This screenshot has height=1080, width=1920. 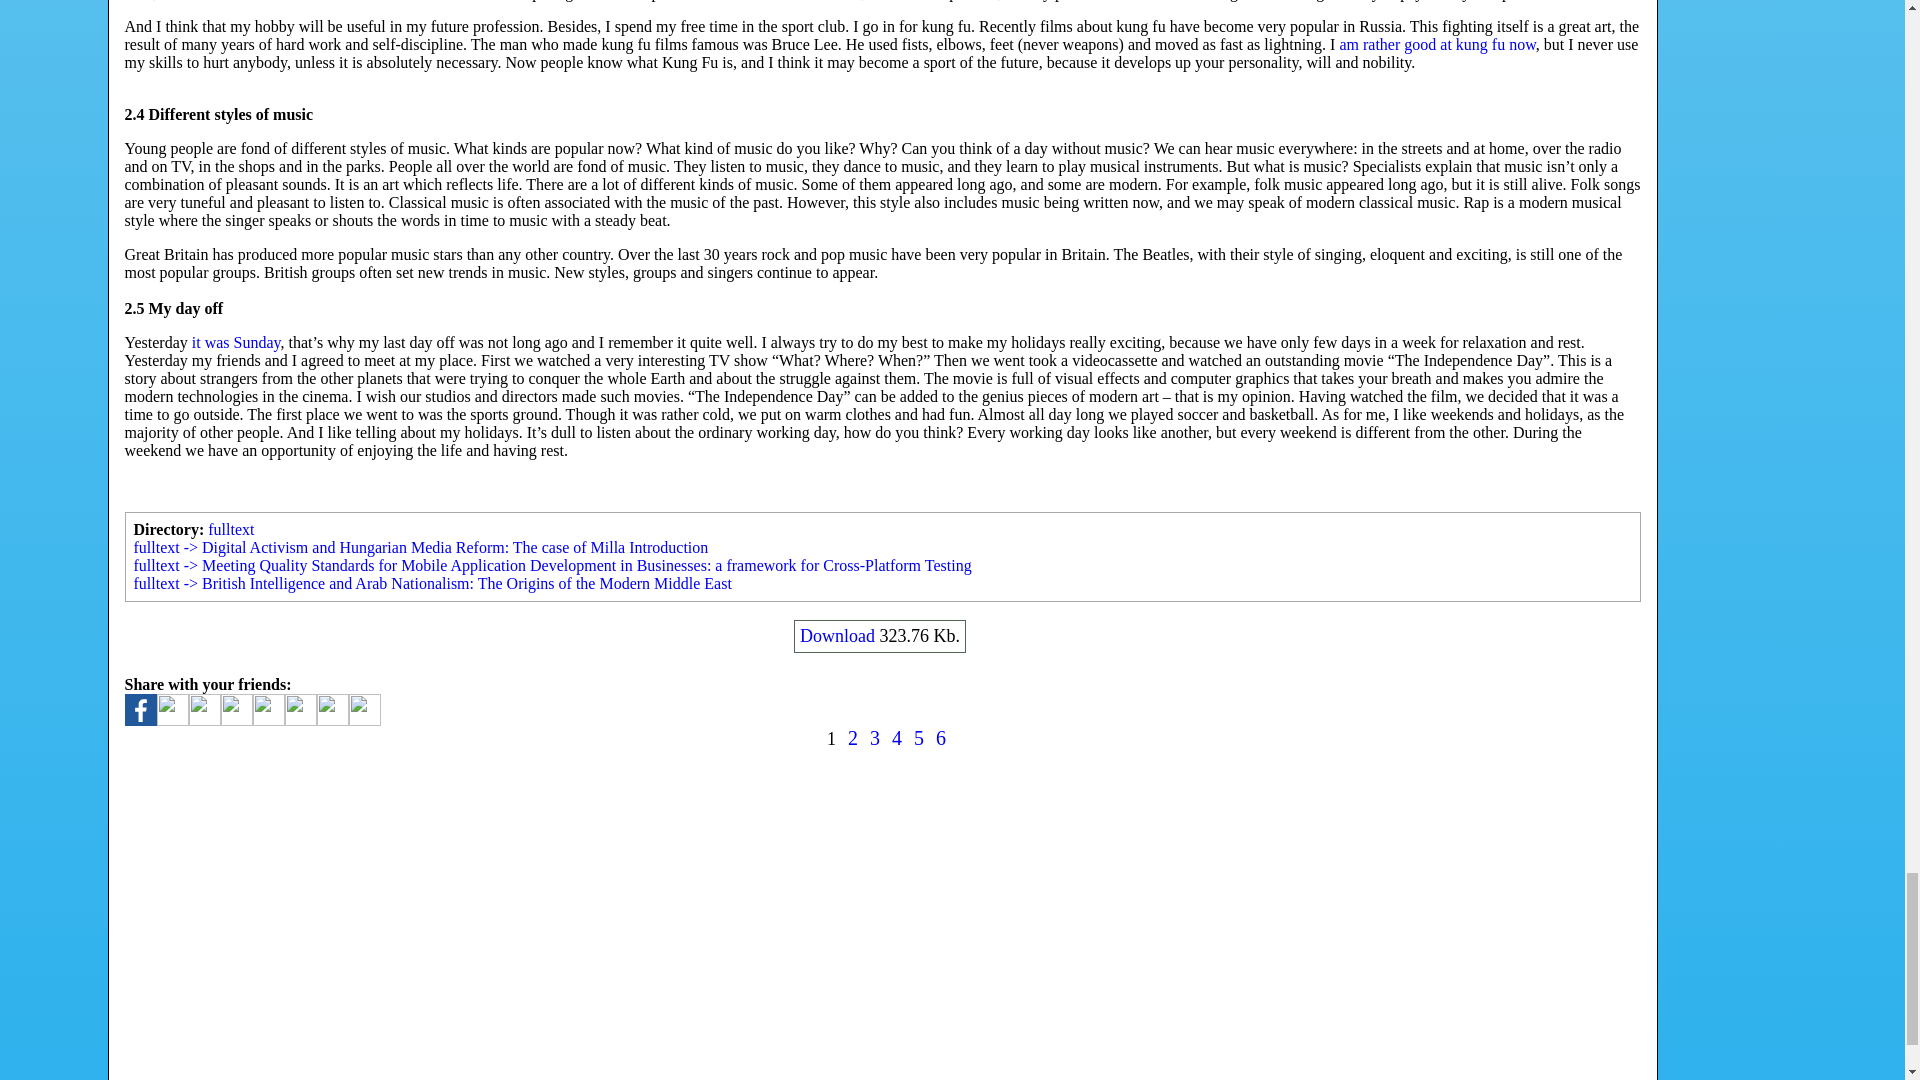 What do you see at coordinates (1436, 44) in the screenshot?
I see `am rather good at kung fu now` at bounding box center [1436, 44].